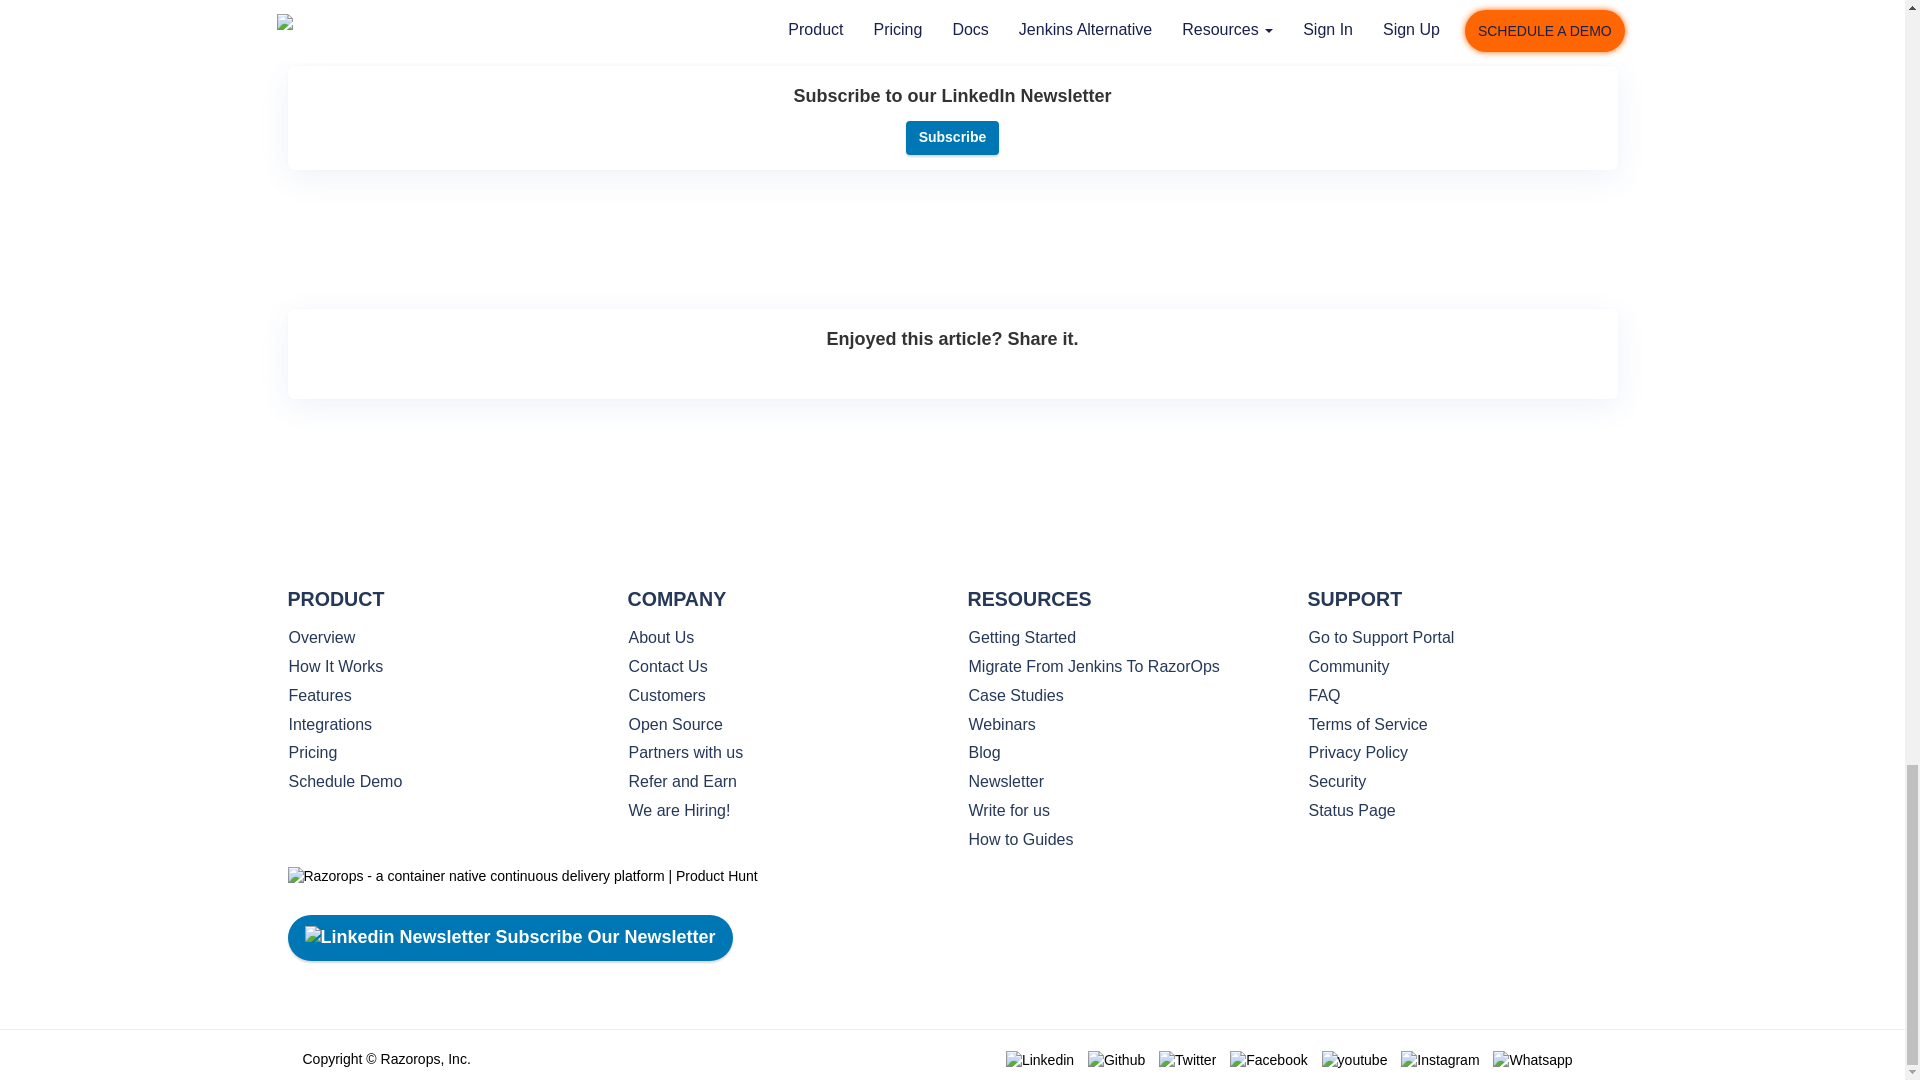 The image size is (1920, 1080). I want to click on How It Works, so click(442, 667).